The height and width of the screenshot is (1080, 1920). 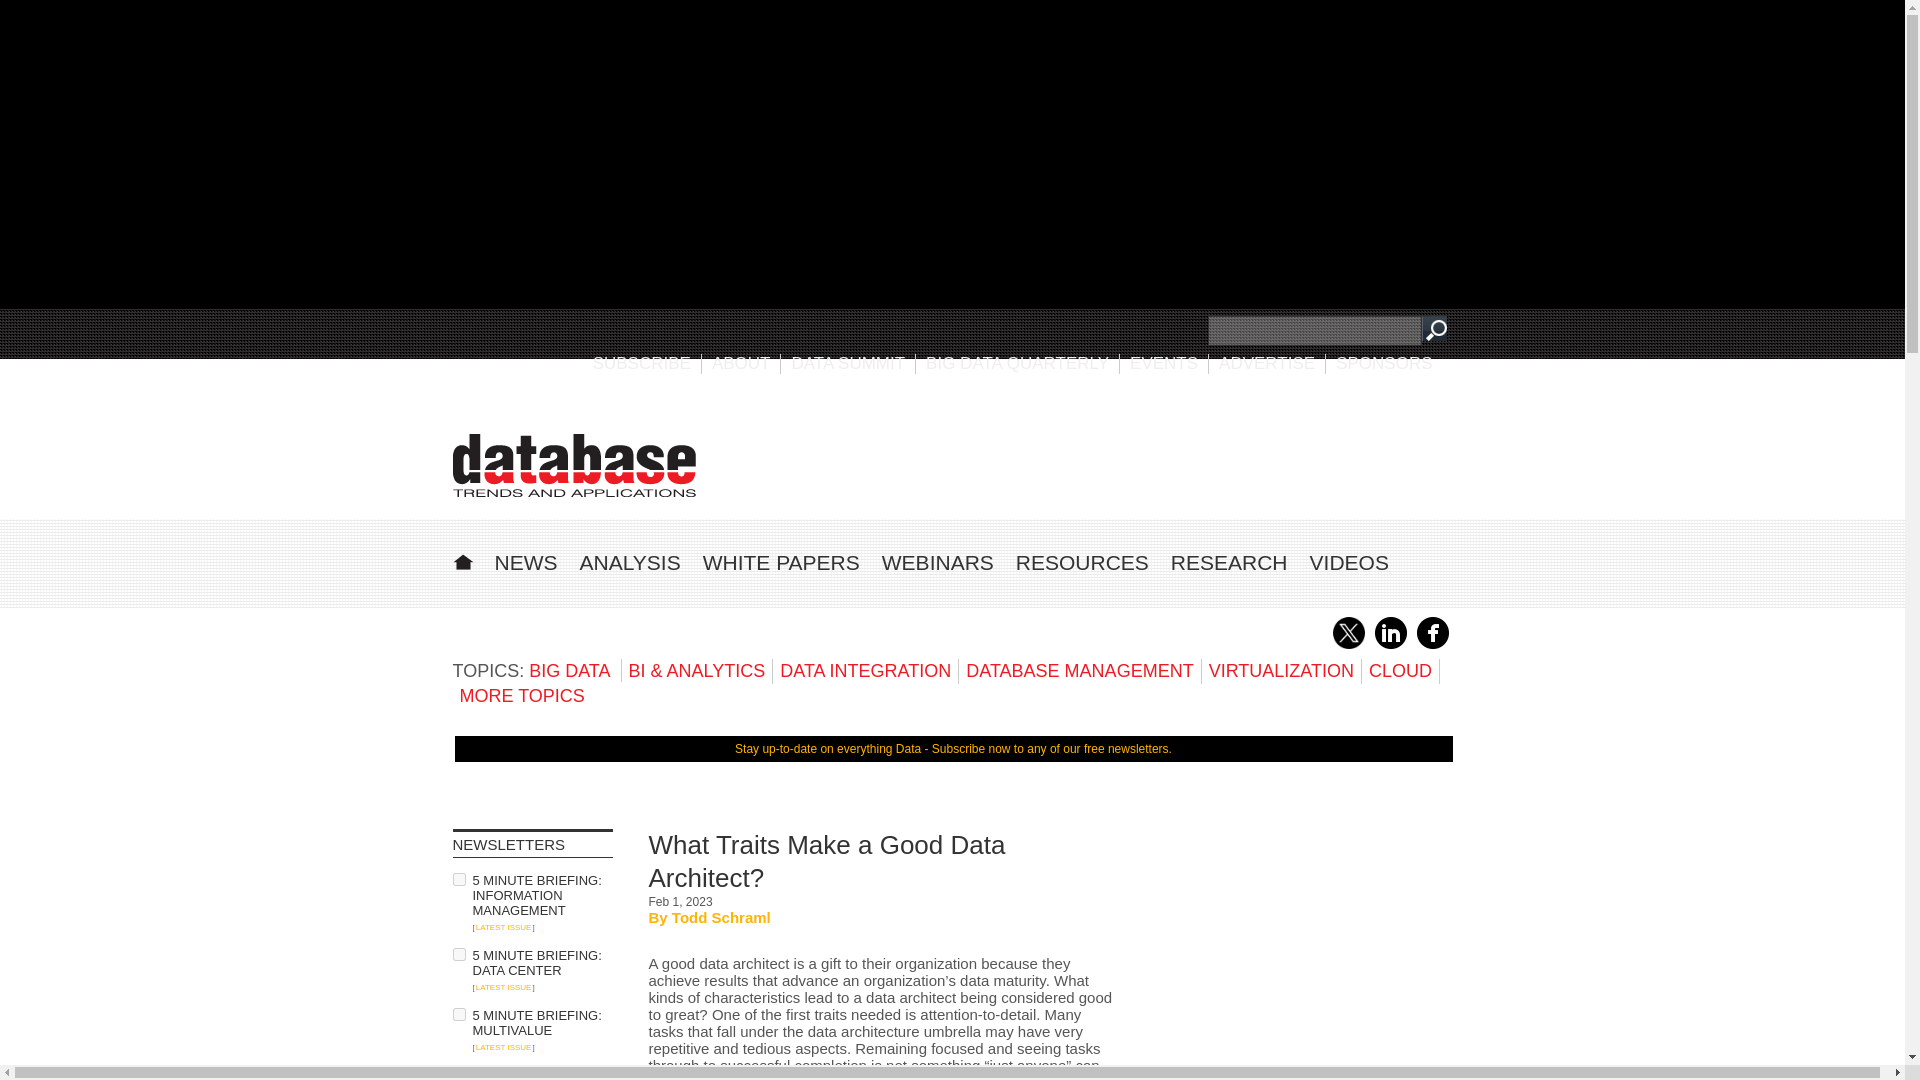 I want to click on on, so click(x=458, y=878).